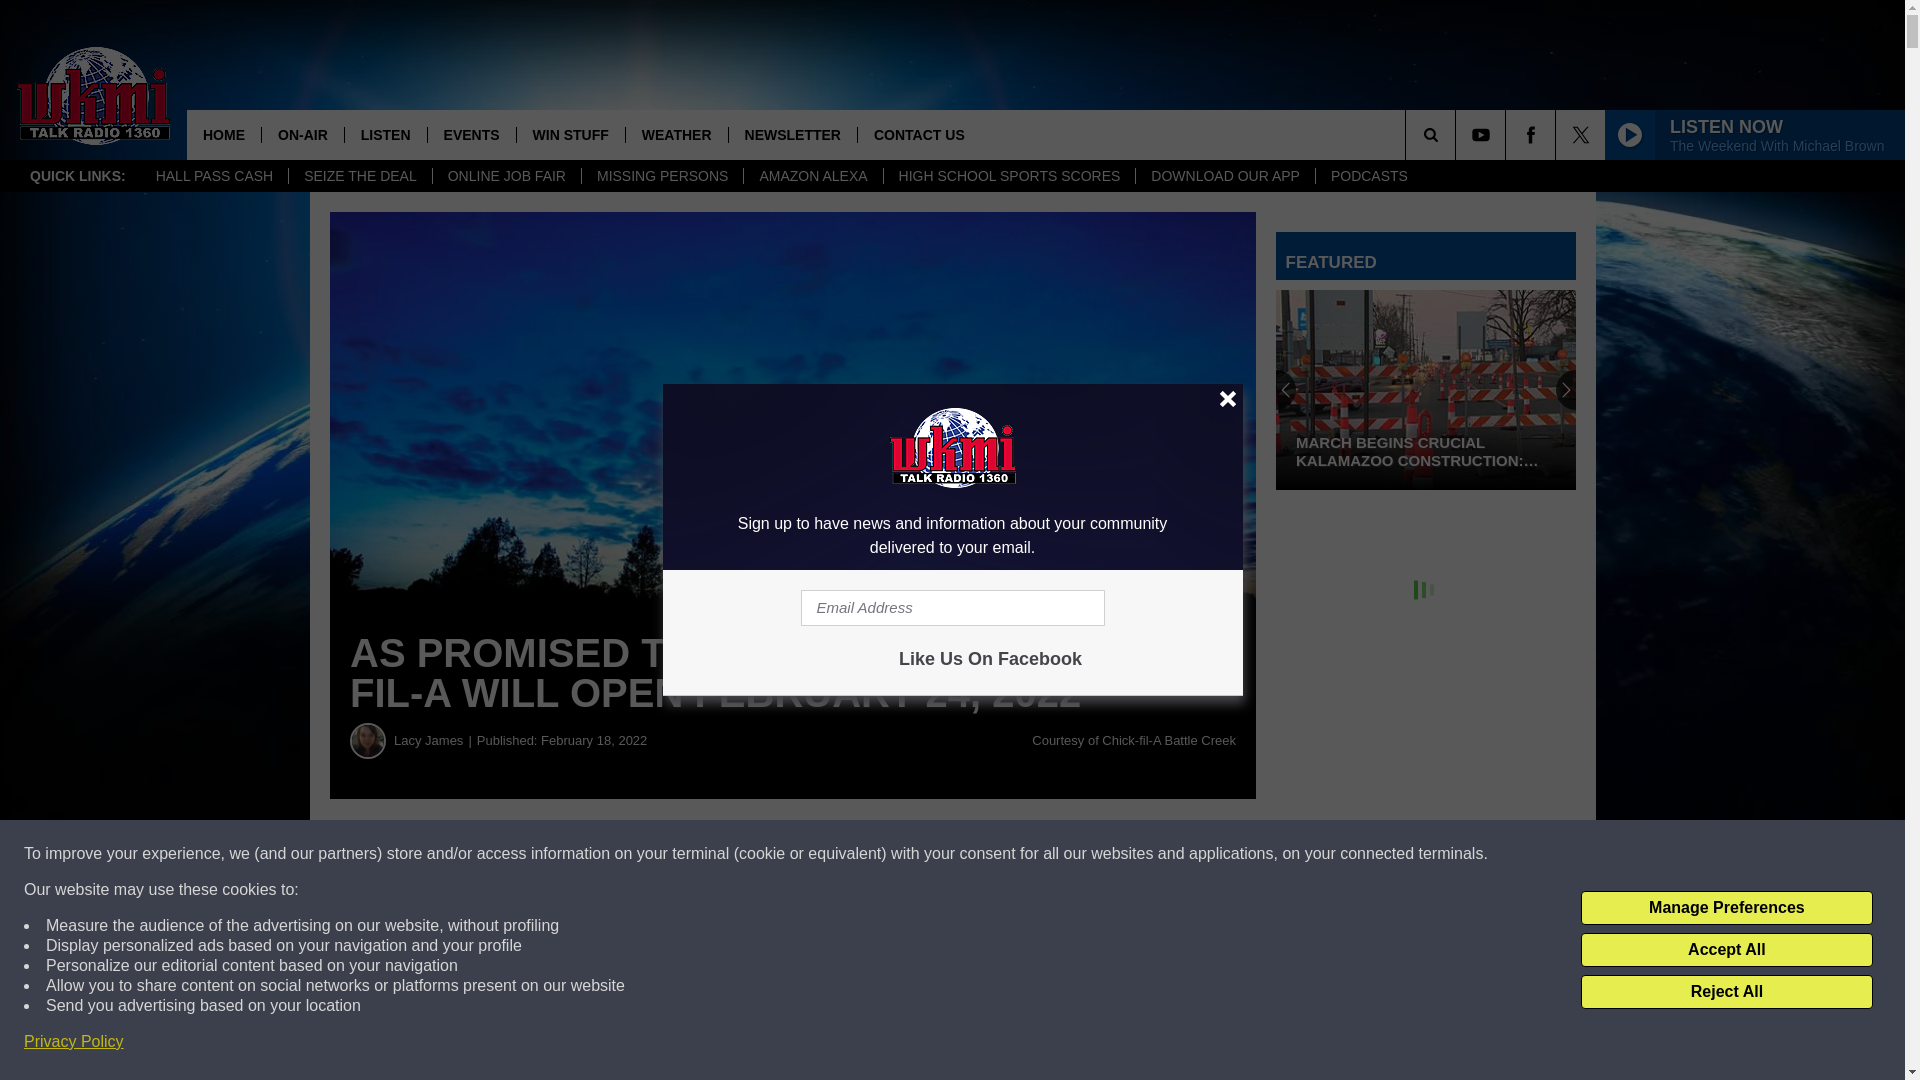 The image size is (1920, 1080). Describe the element at coordinates (1368, 176) in the screenshot. I see `PODCASTS` at that location.